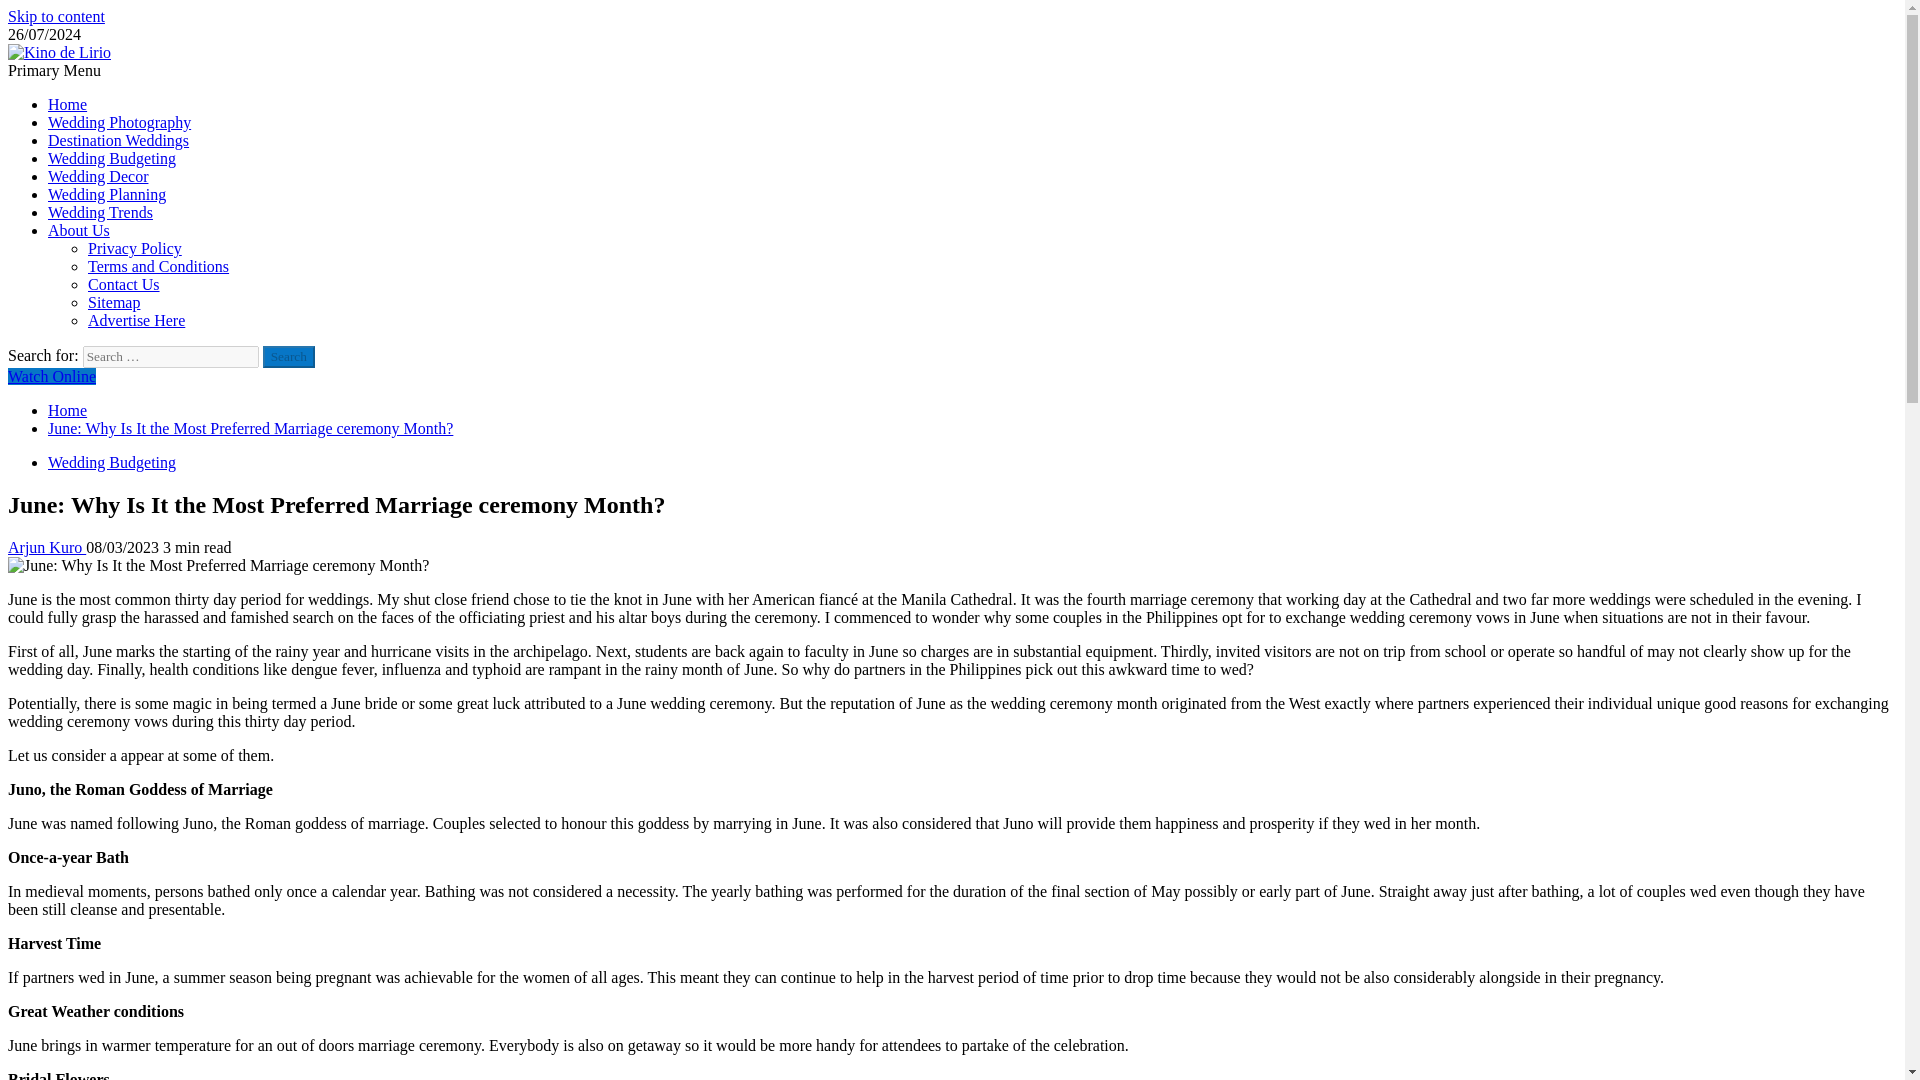 The width and height of the screenshot is (1920, 1080). I want to click on Home, so click(67, 104).